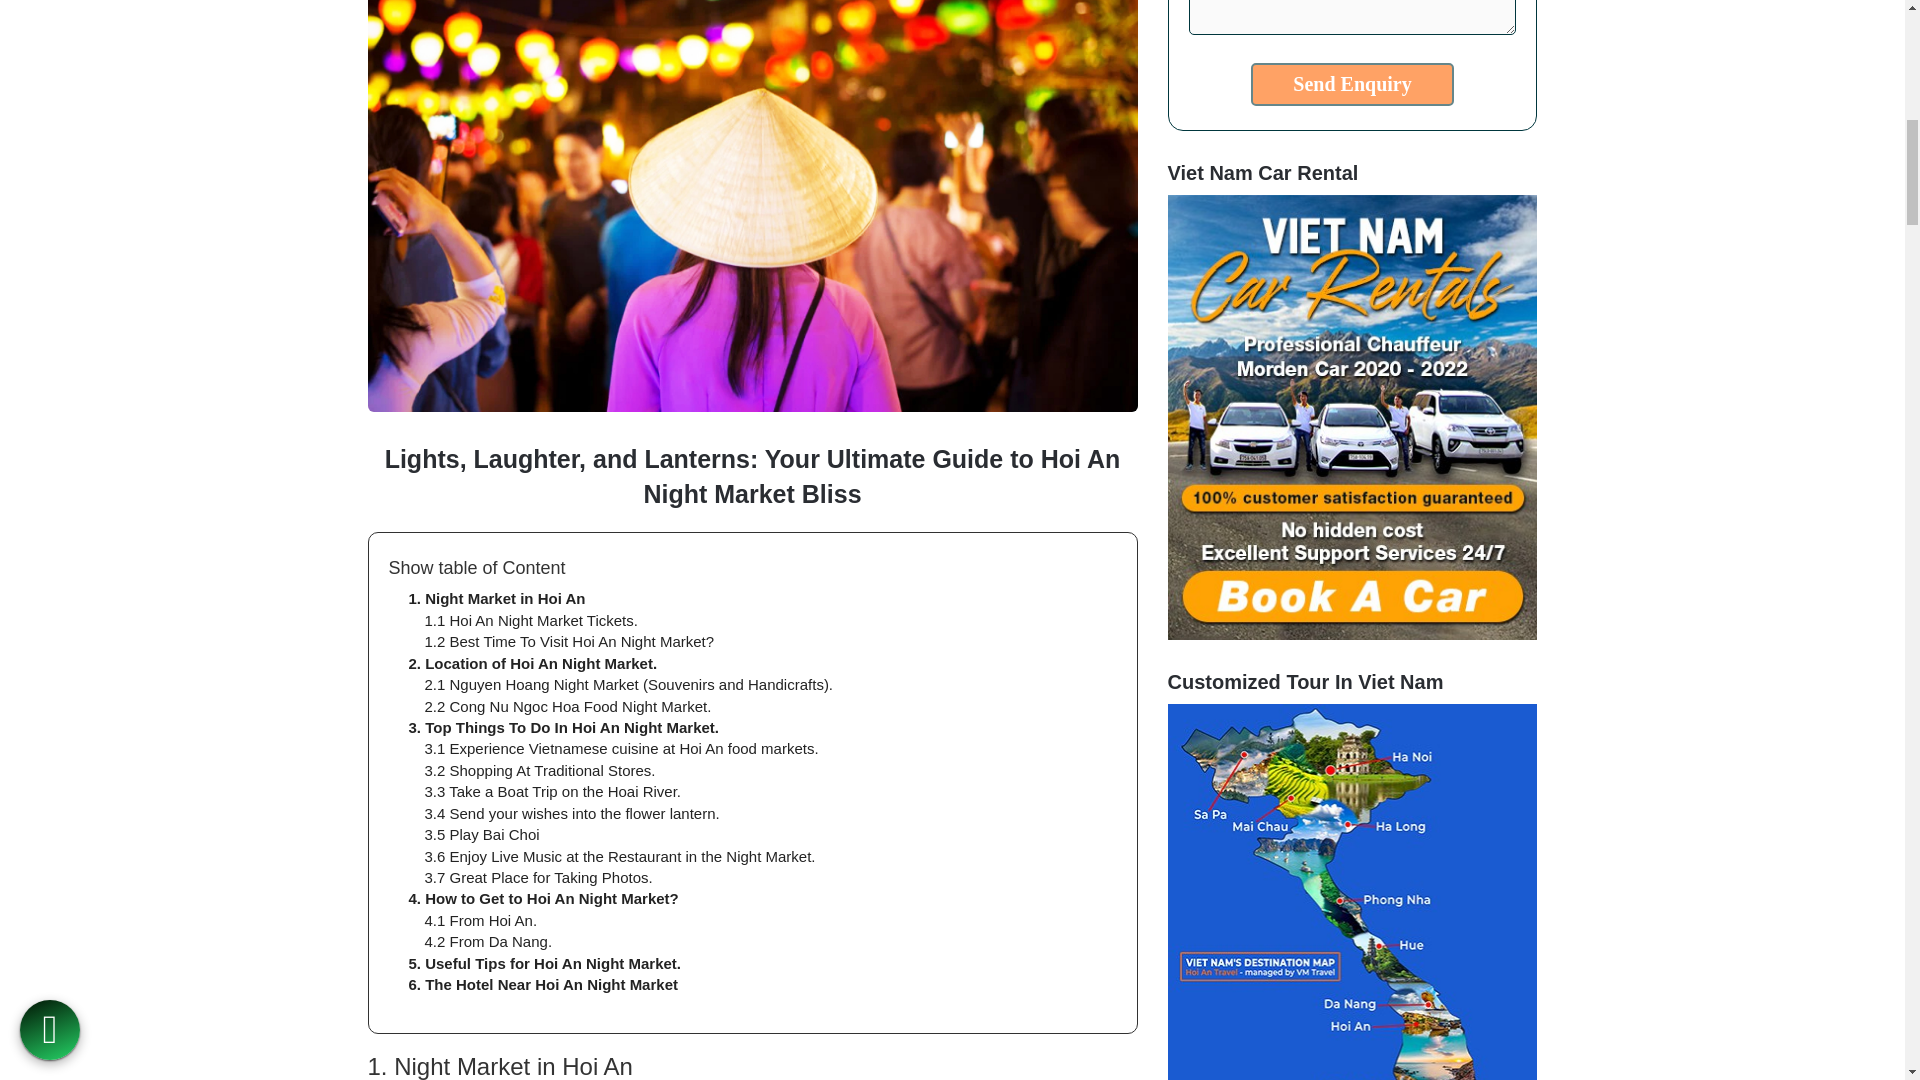  Describe the element at coordinates (562, 727) in the screenshot. I see `3. Top Things To Do In Hoi An Night Market.` at that location.